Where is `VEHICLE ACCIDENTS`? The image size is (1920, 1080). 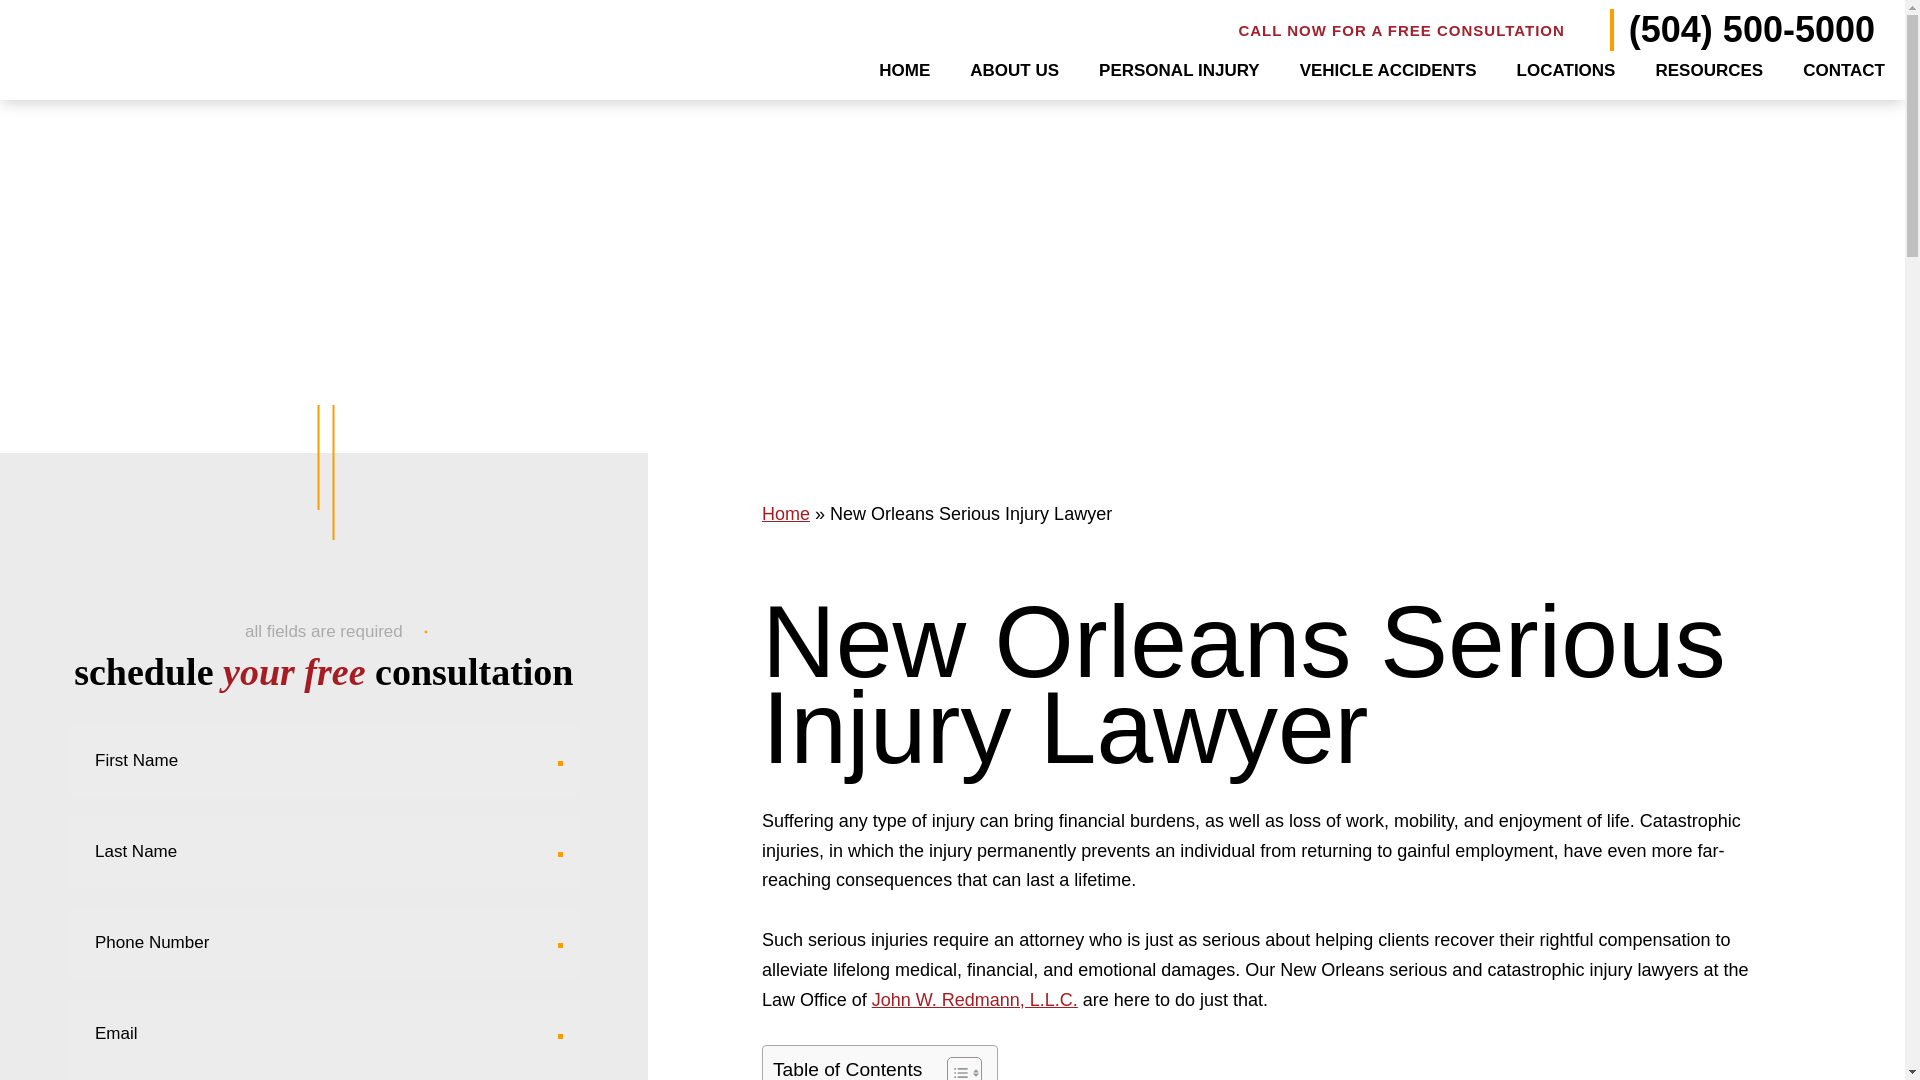
VEHICLE ACCIDENTS is located at coordinates (1388, 70).